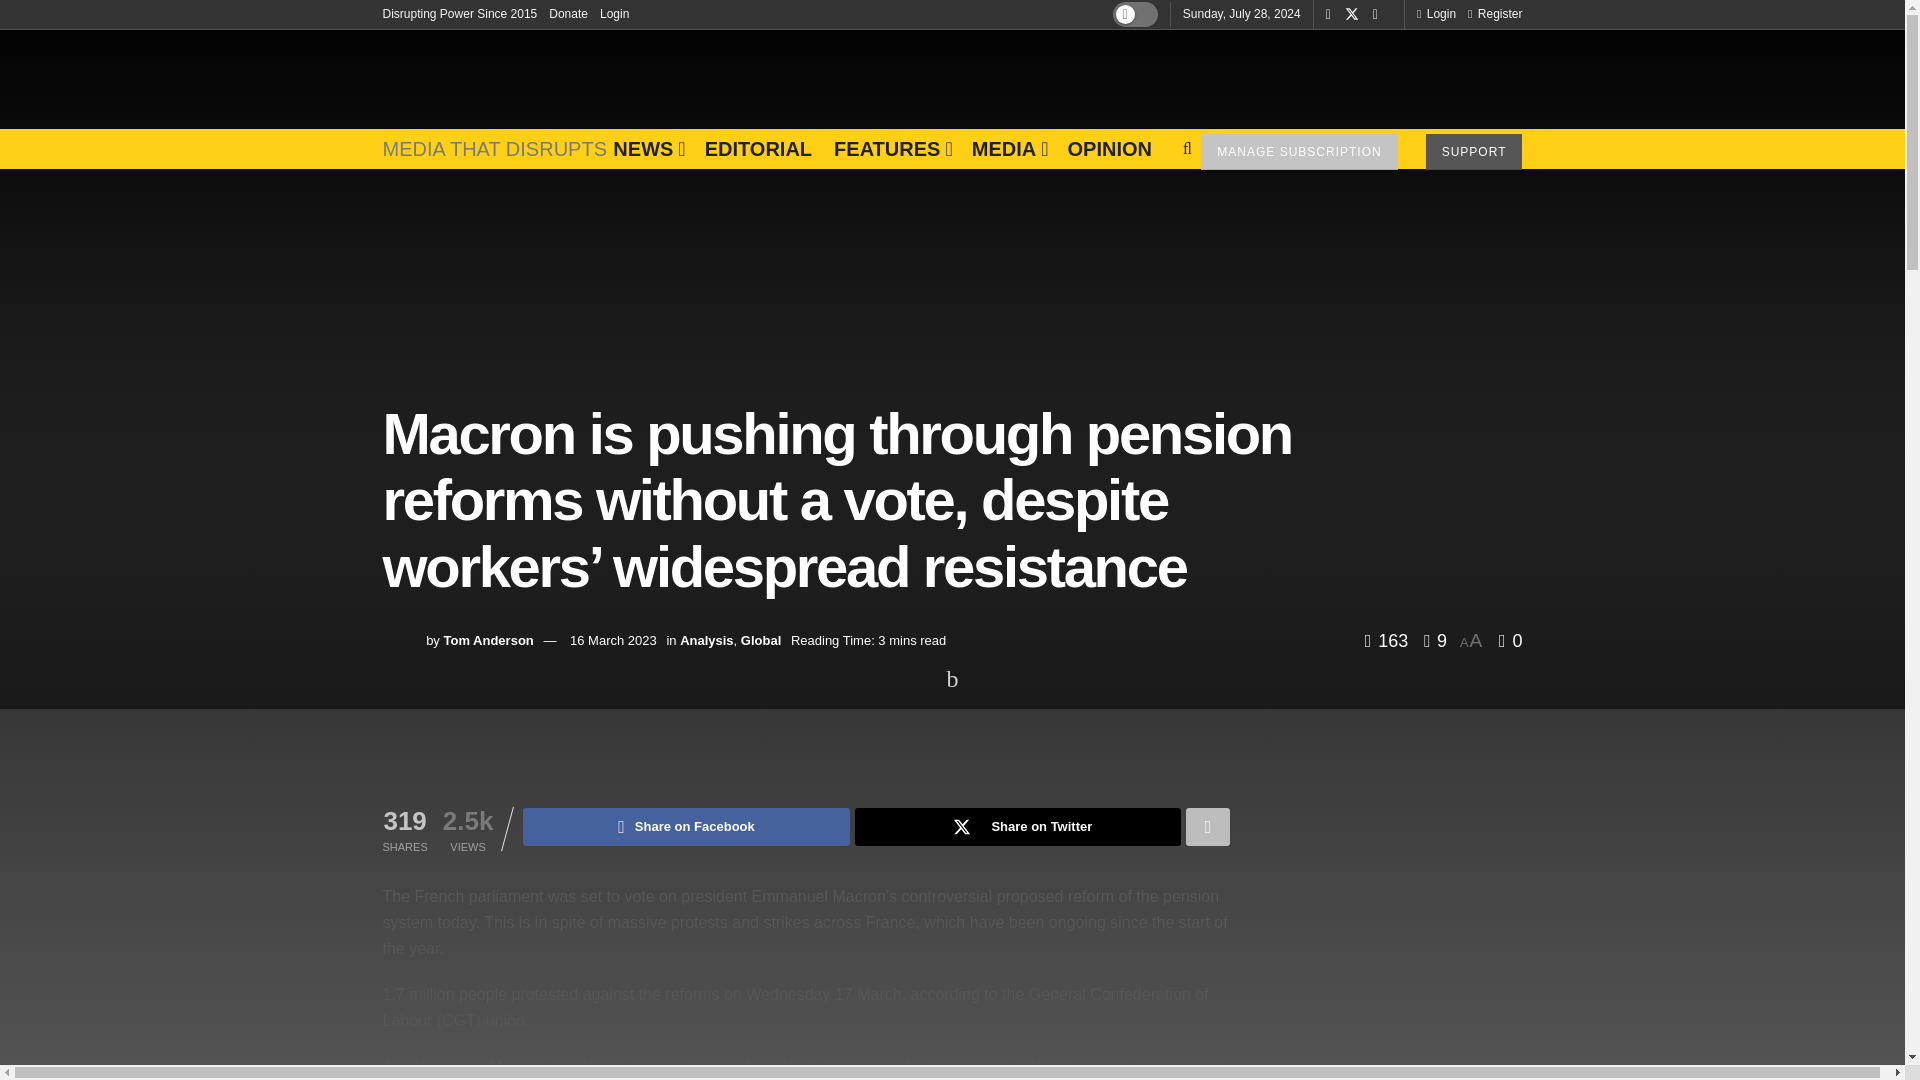 This screenshot has width=1920, height=1080. What do you see at coordinates (1299, 151) in the screenshot?
I see `MANAGE SUBSCRIPTION` at bounding box center [1299, 151].